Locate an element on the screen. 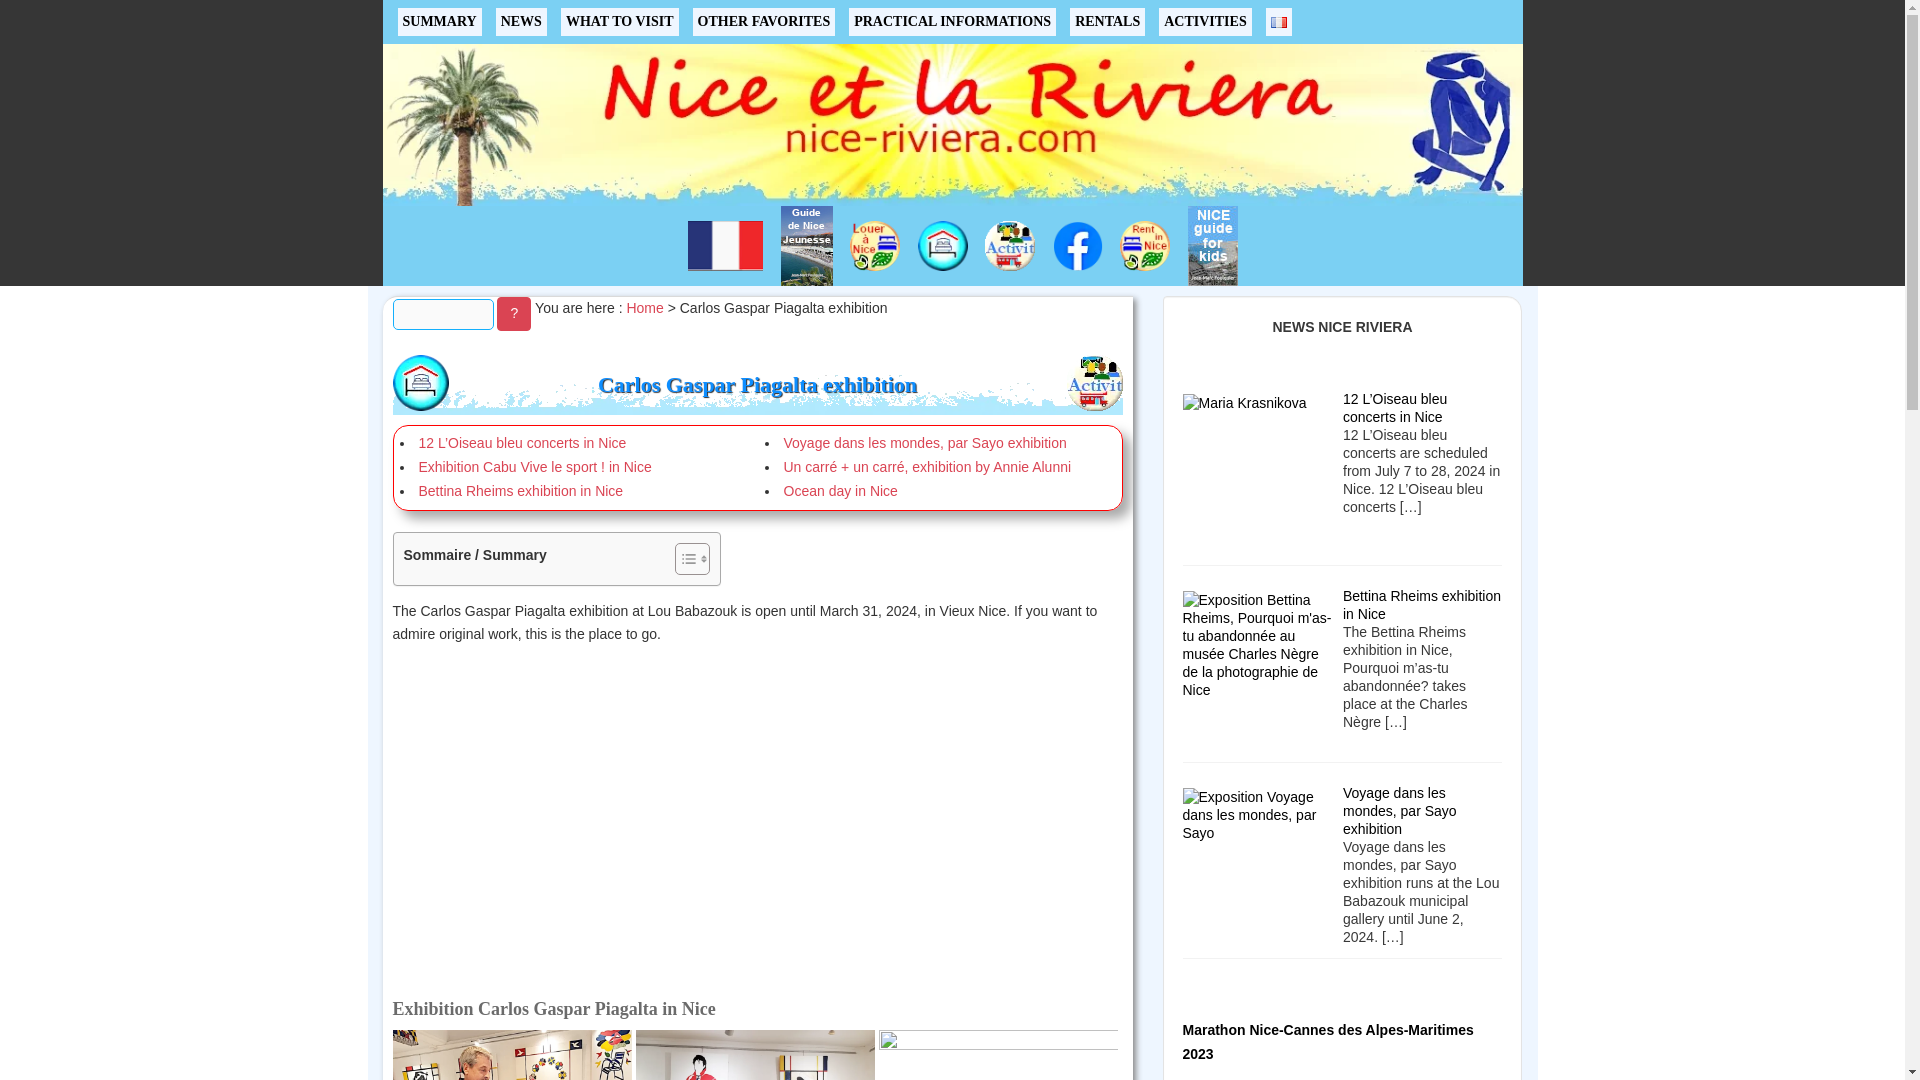 This screenshot has width=1920, height=1080. PRACTICAL INFORMATIONS is located at coordinates (952, 21).